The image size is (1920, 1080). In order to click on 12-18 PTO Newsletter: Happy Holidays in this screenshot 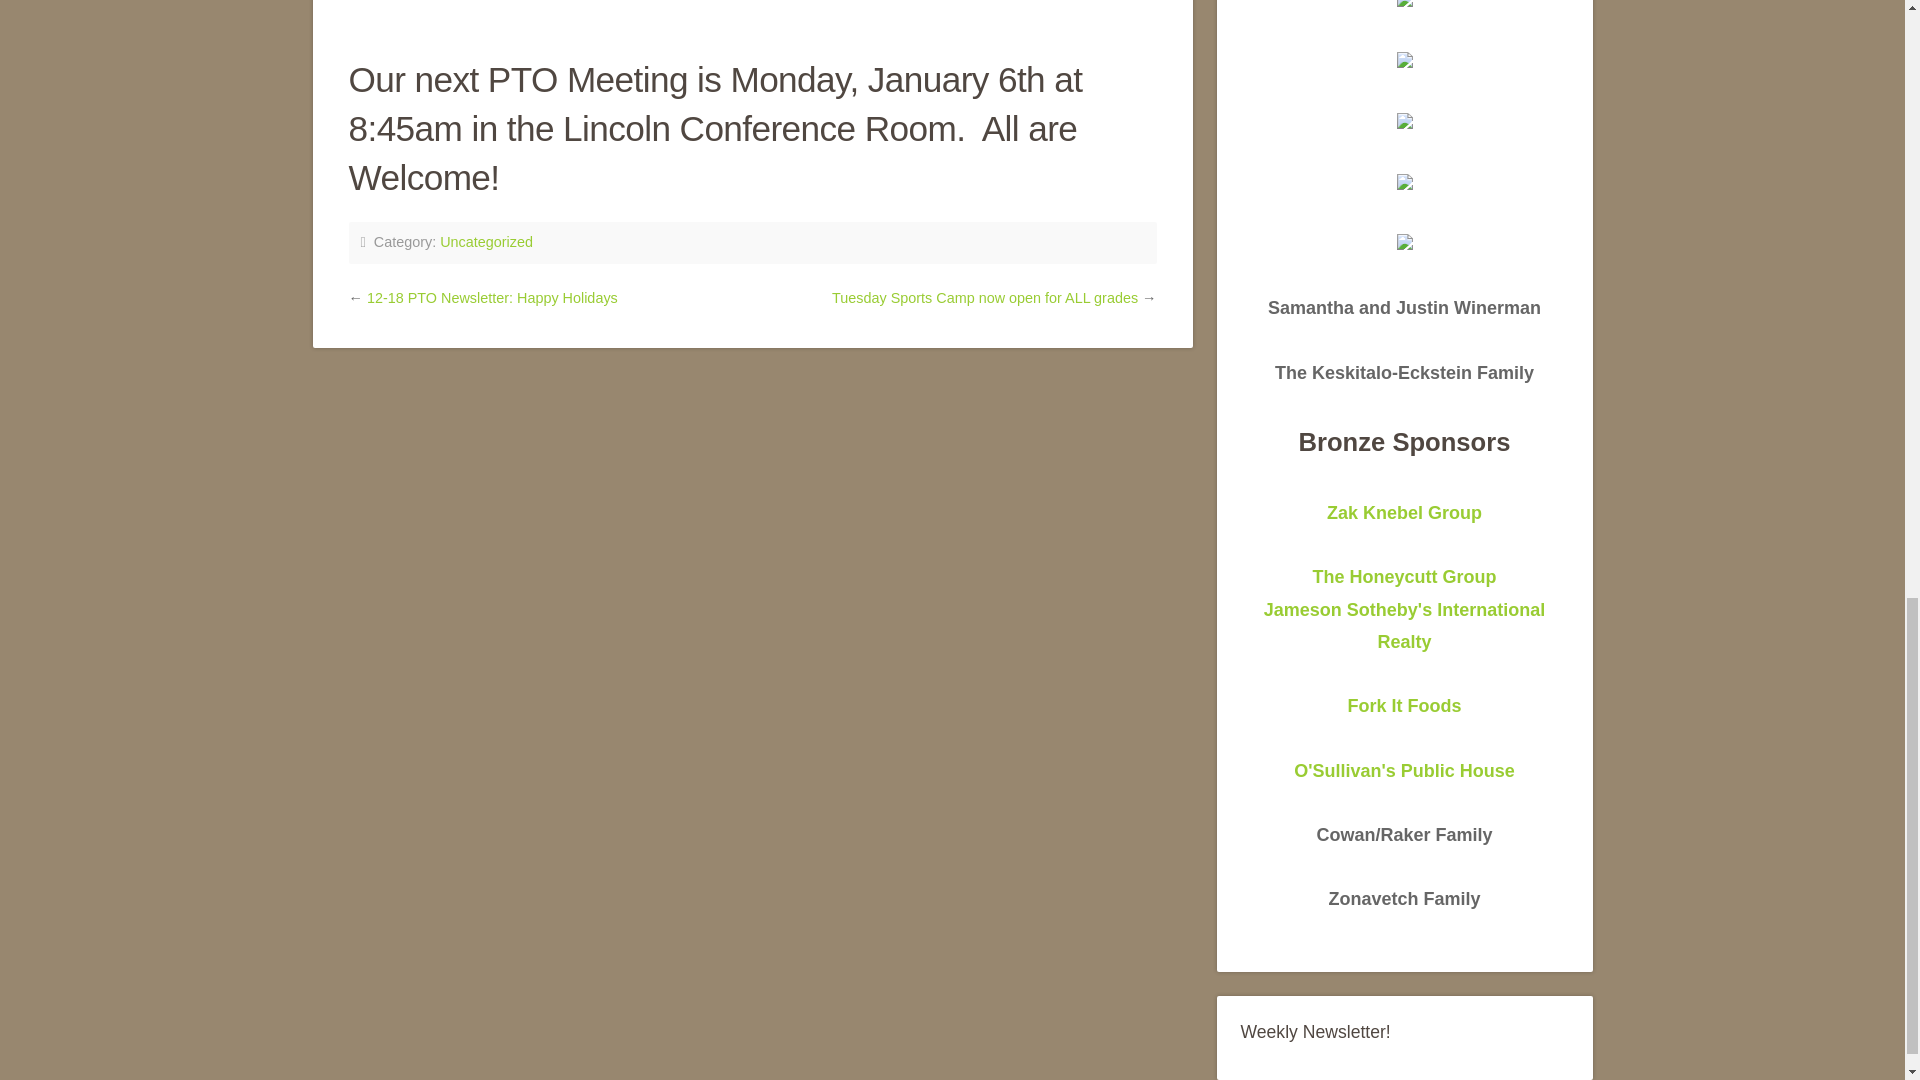, I will do `click(1404, 770)`.